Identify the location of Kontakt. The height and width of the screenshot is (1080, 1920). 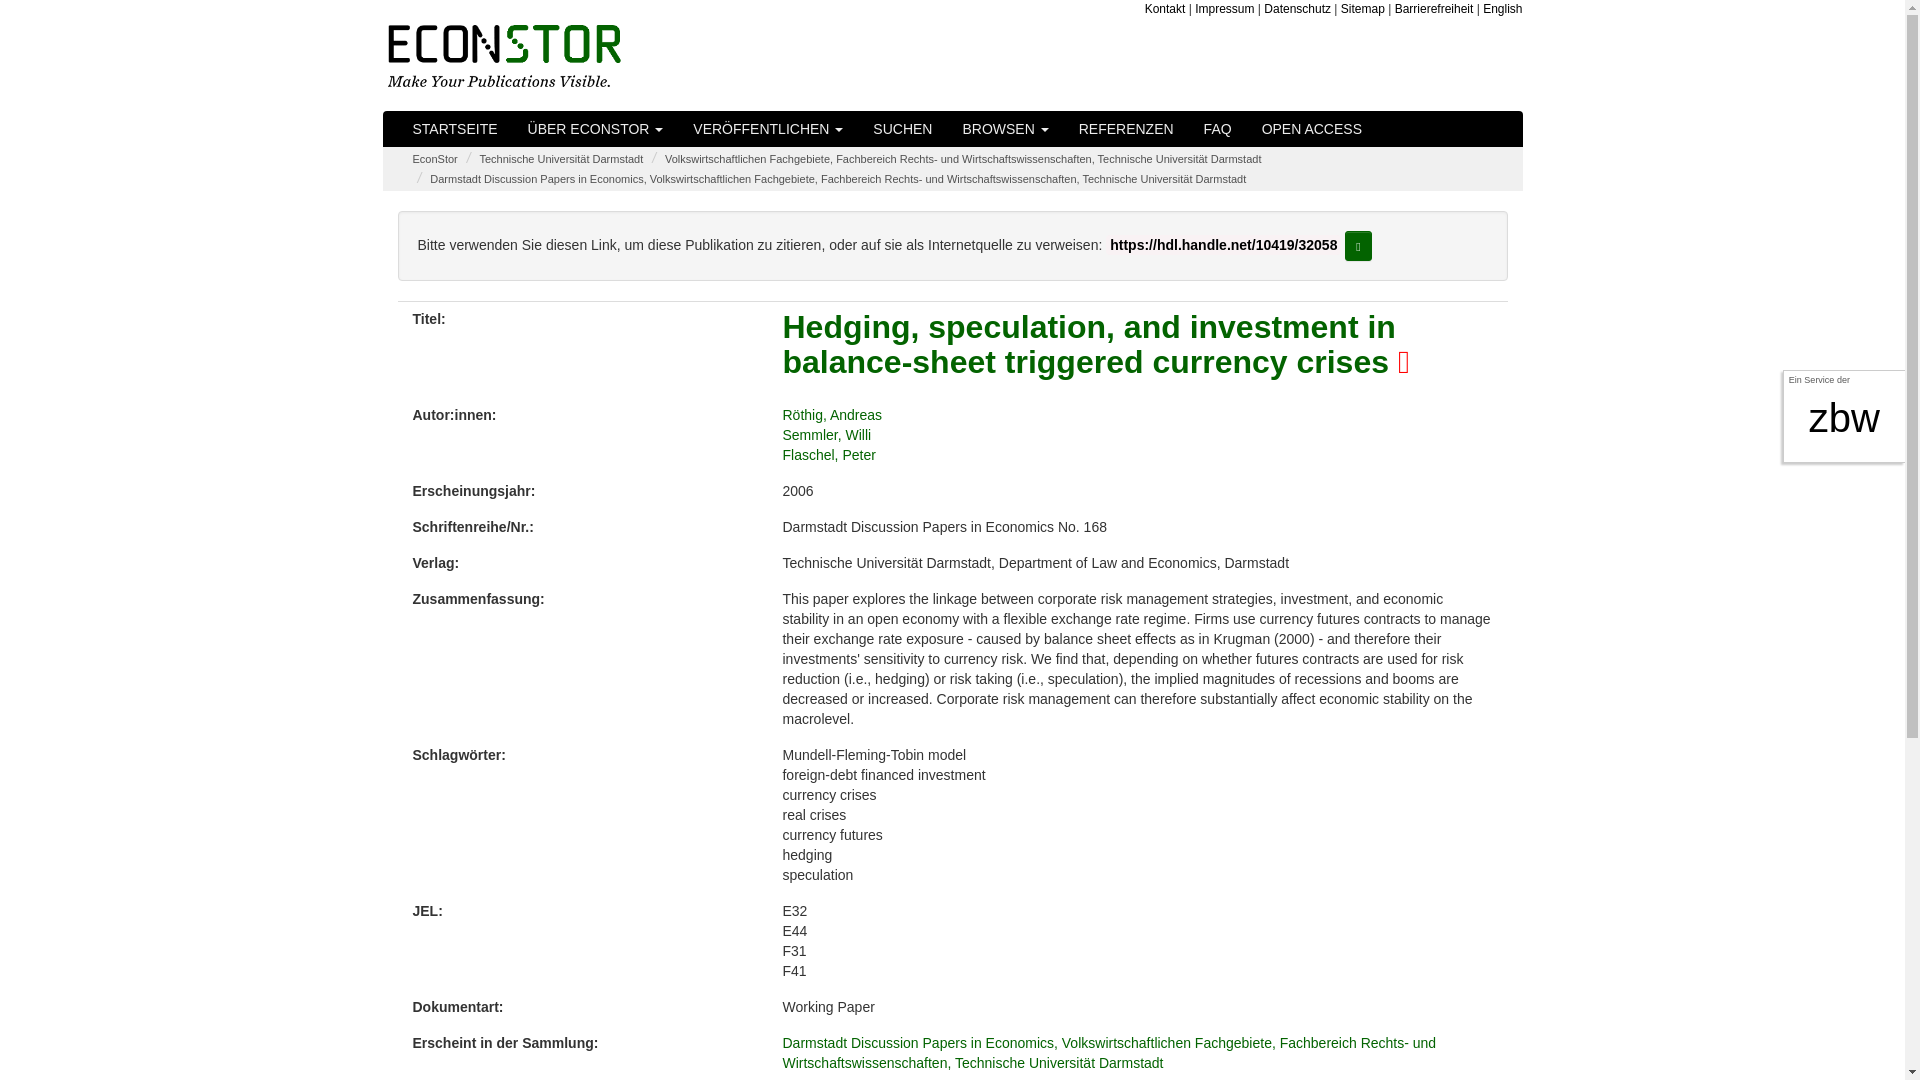
(1165, 9).